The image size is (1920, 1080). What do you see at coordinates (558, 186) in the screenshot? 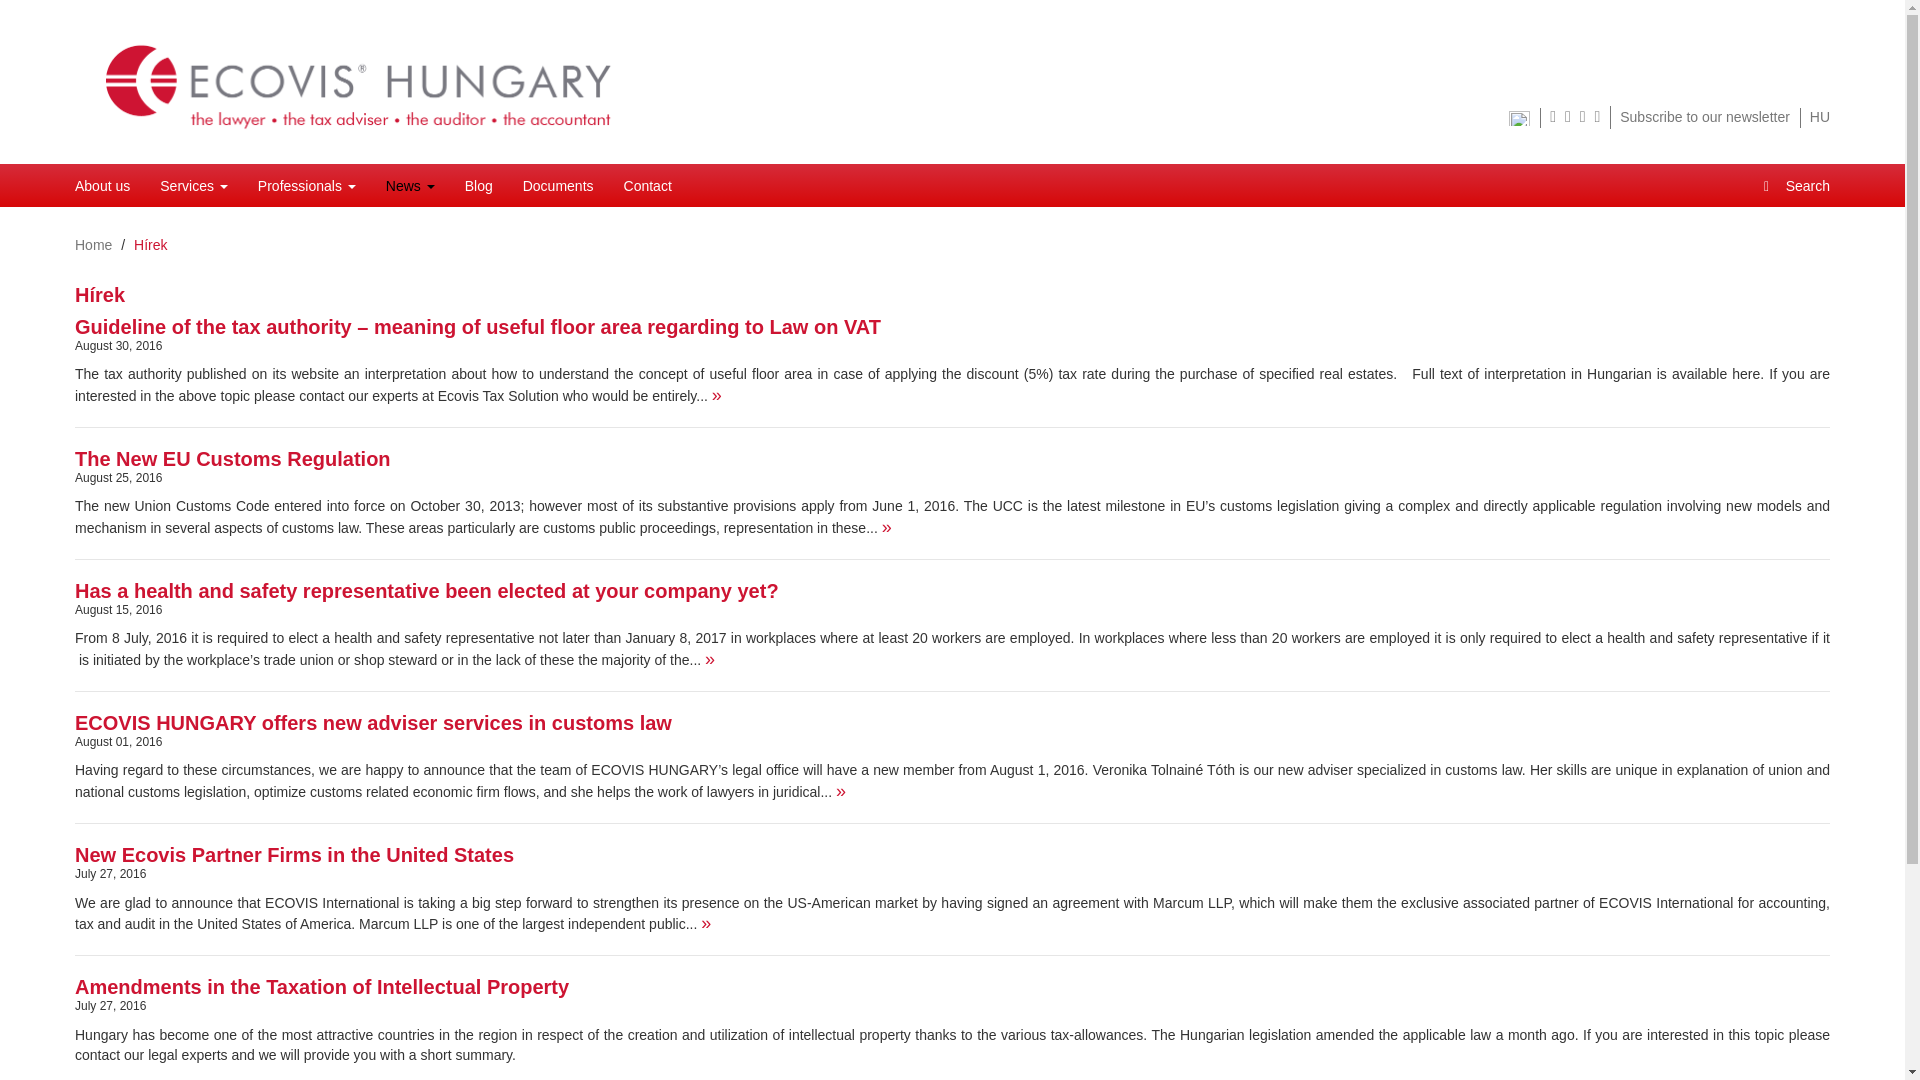
I see `Documents` at bounding box center [558, 186].